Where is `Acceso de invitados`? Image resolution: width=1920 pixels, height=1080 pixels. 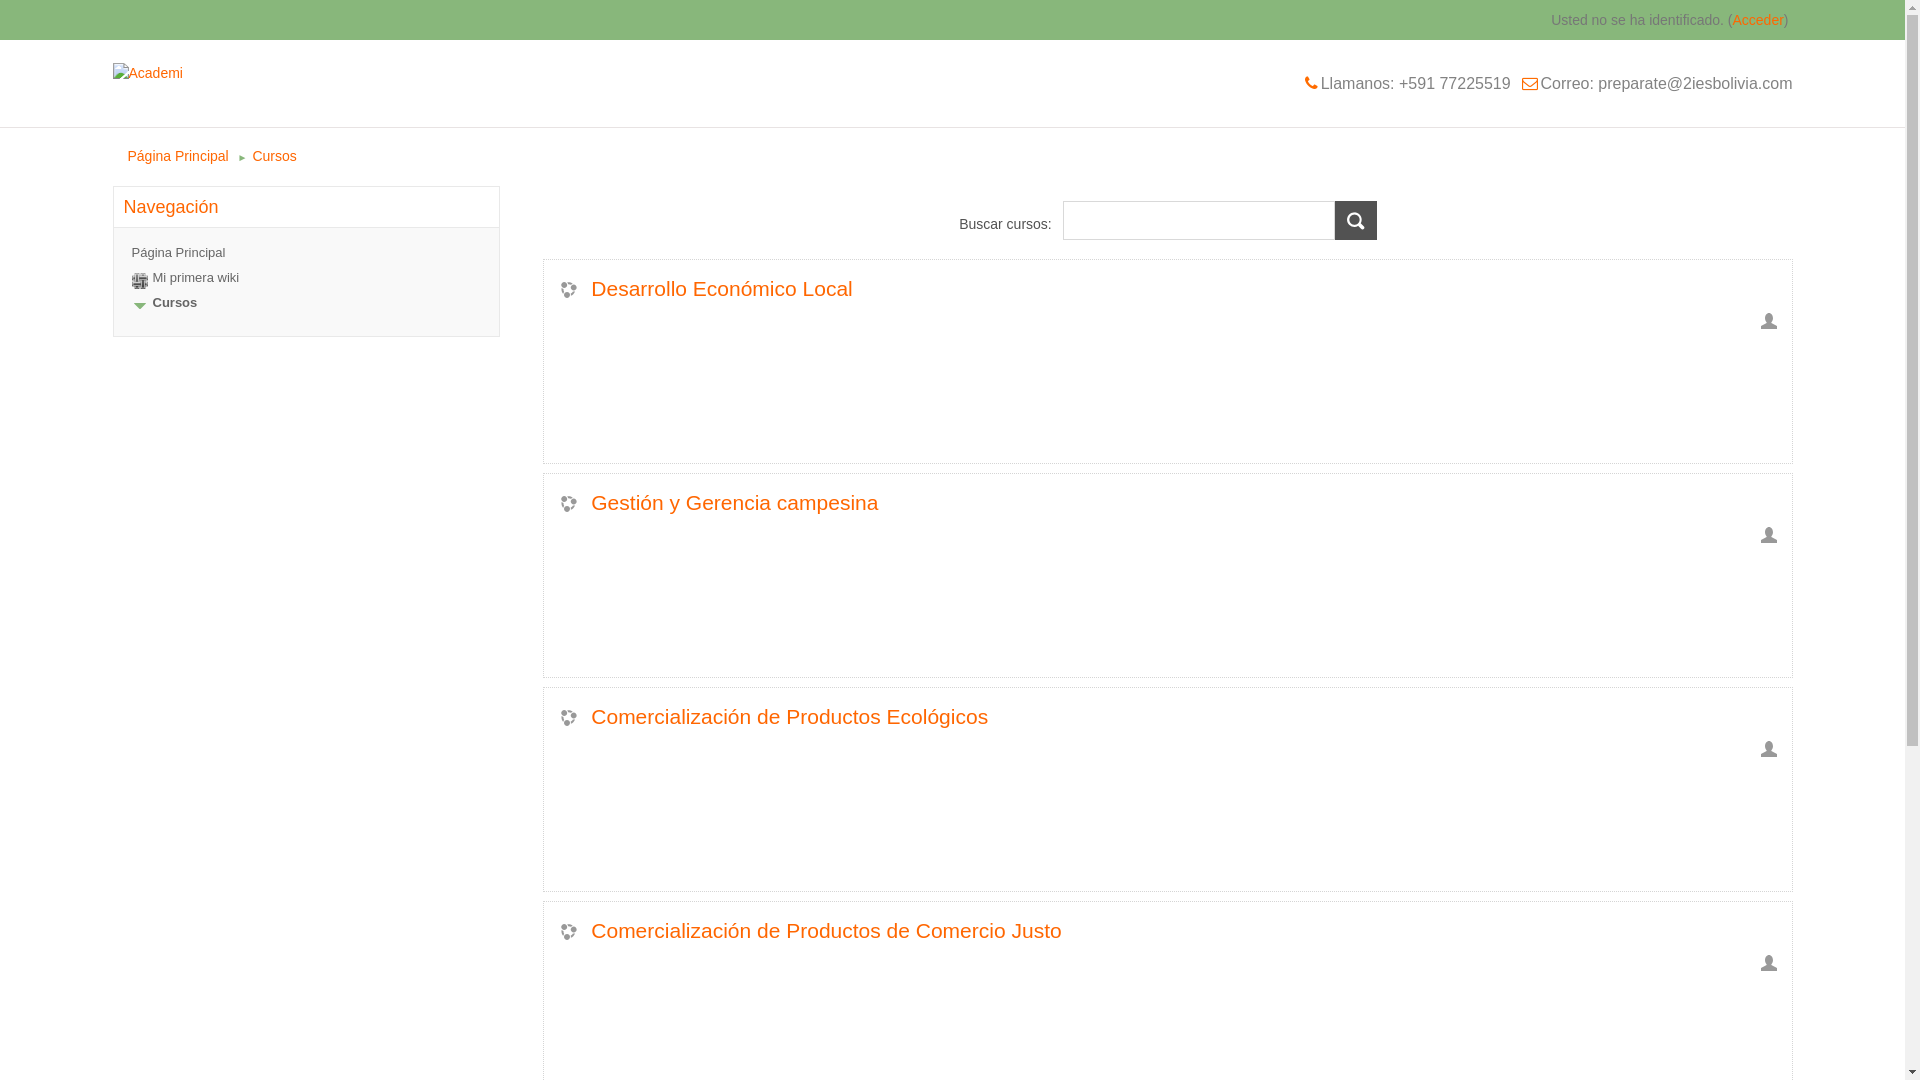
Acceso de invitados is located at coordinates (1769, 963).